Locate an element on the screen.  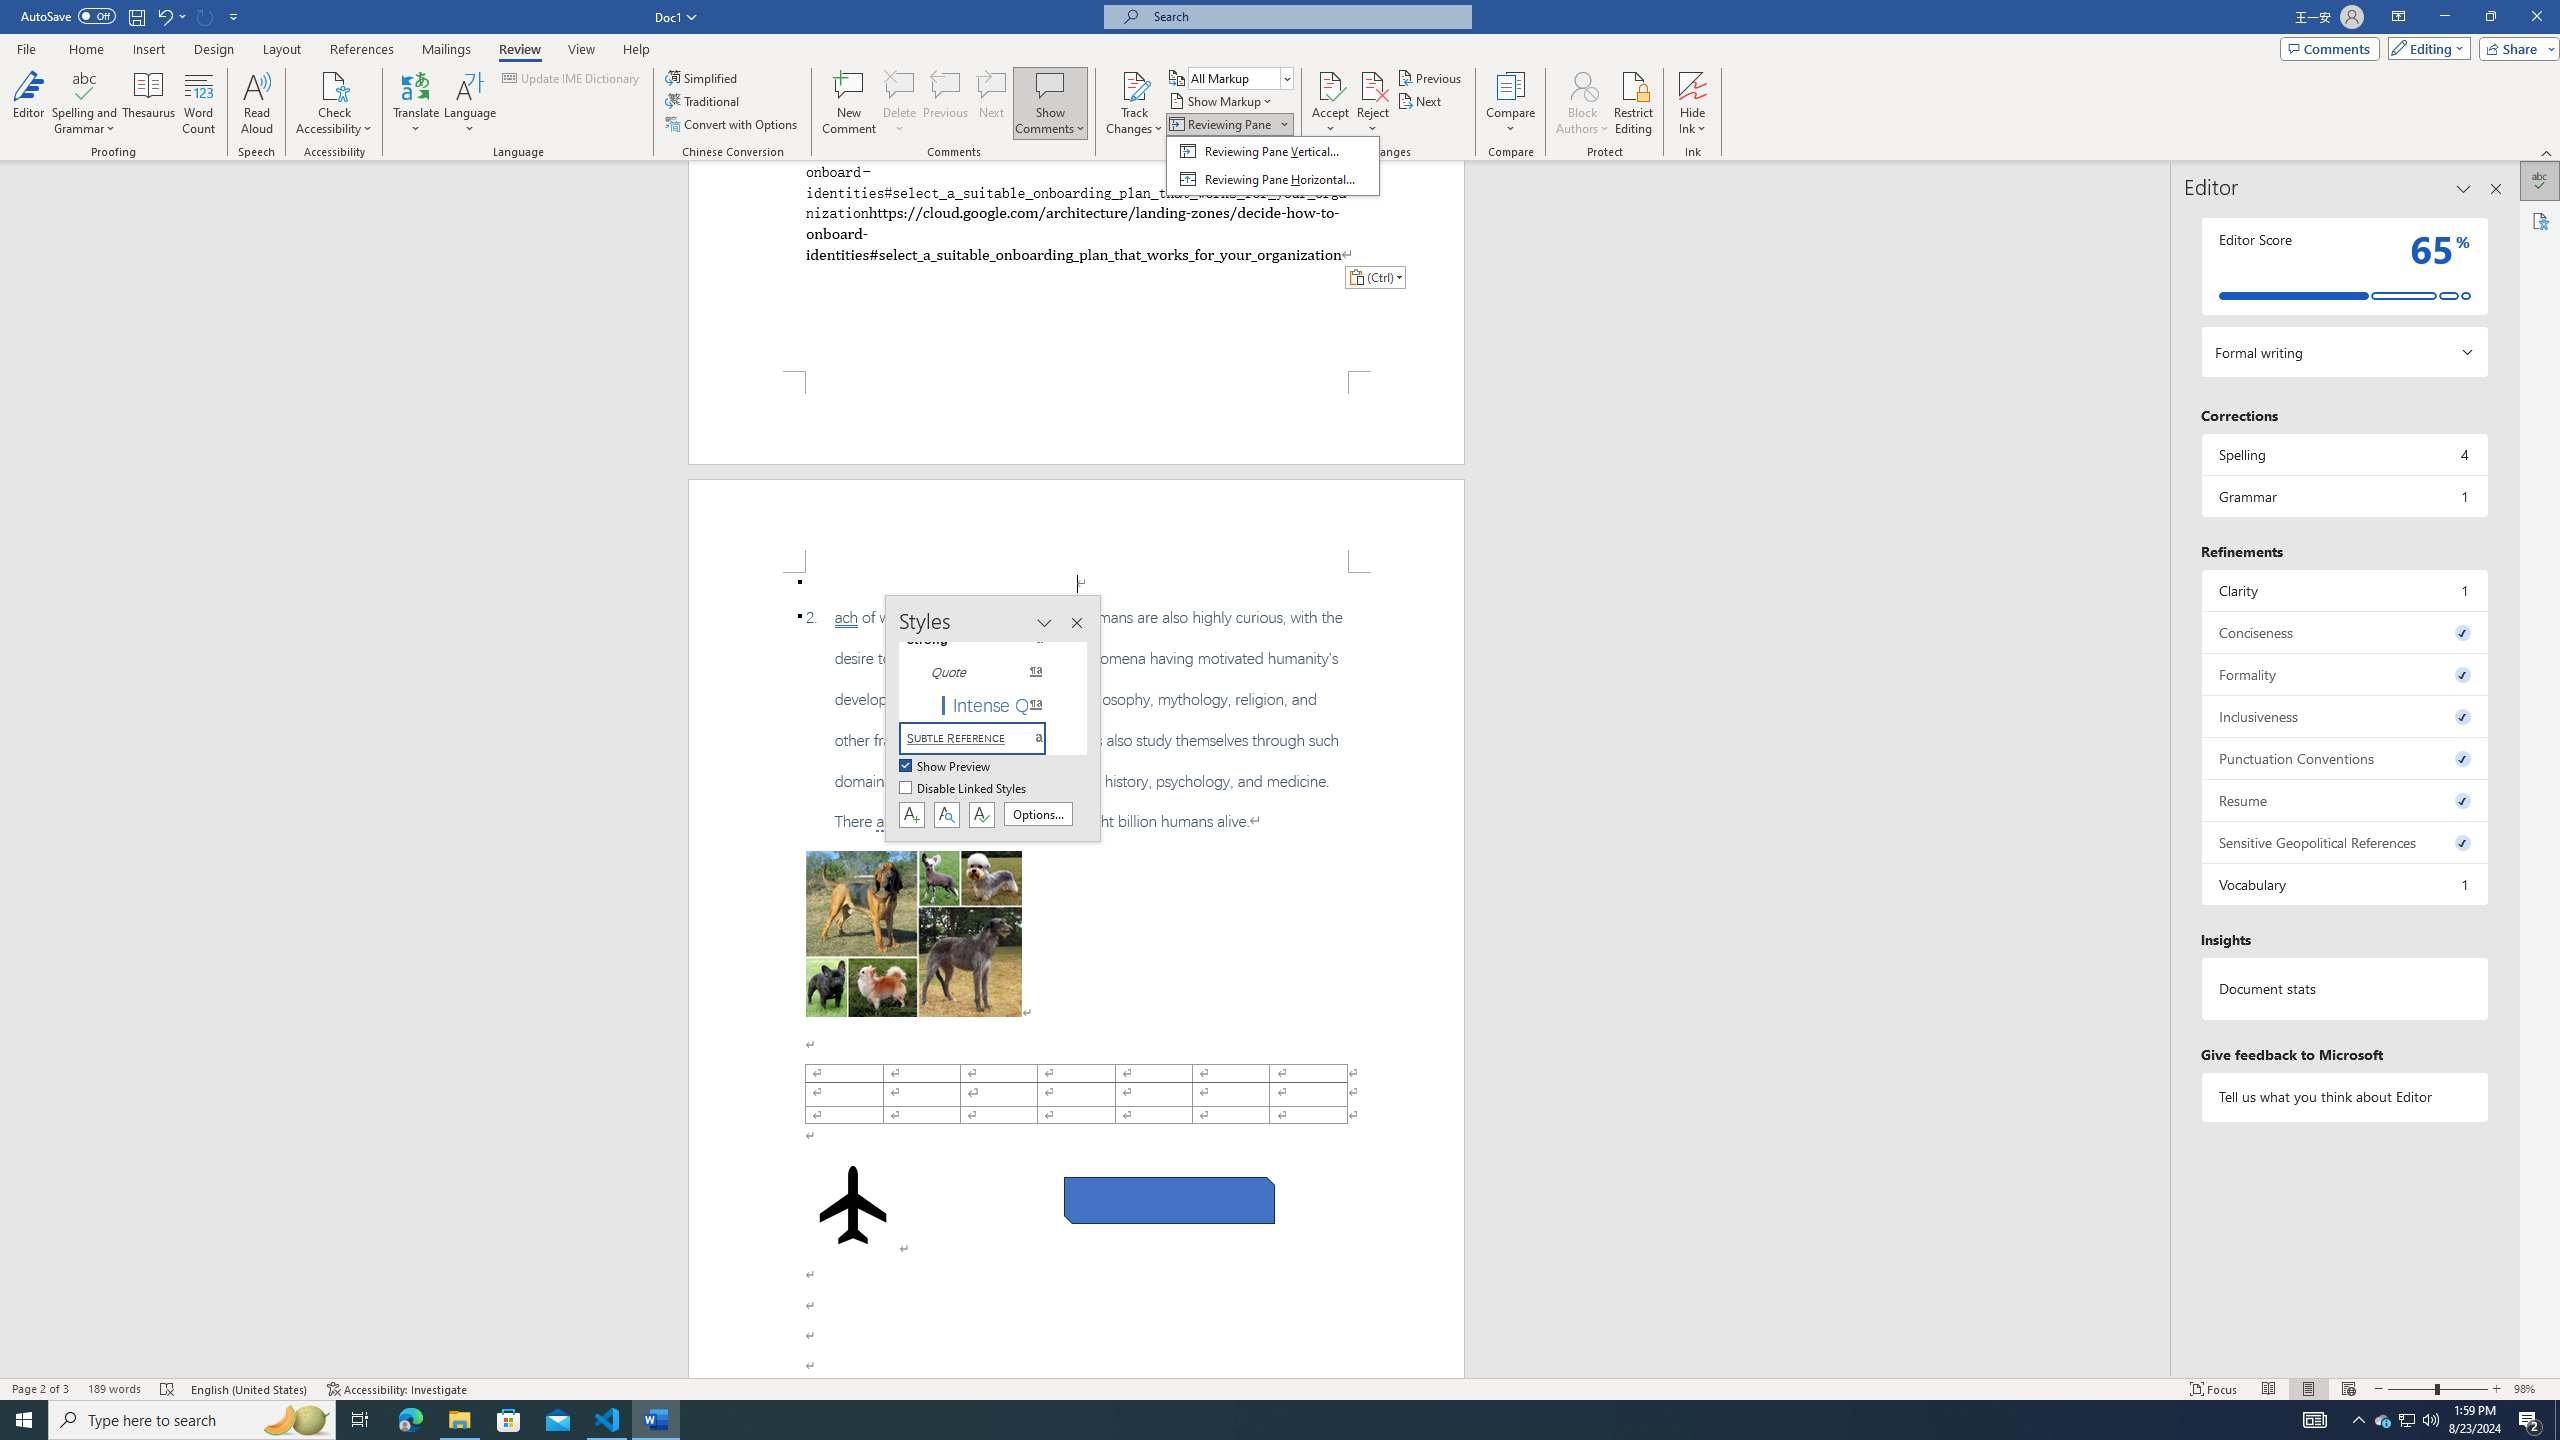
Show Comments is located at coordinates (1050, 103).